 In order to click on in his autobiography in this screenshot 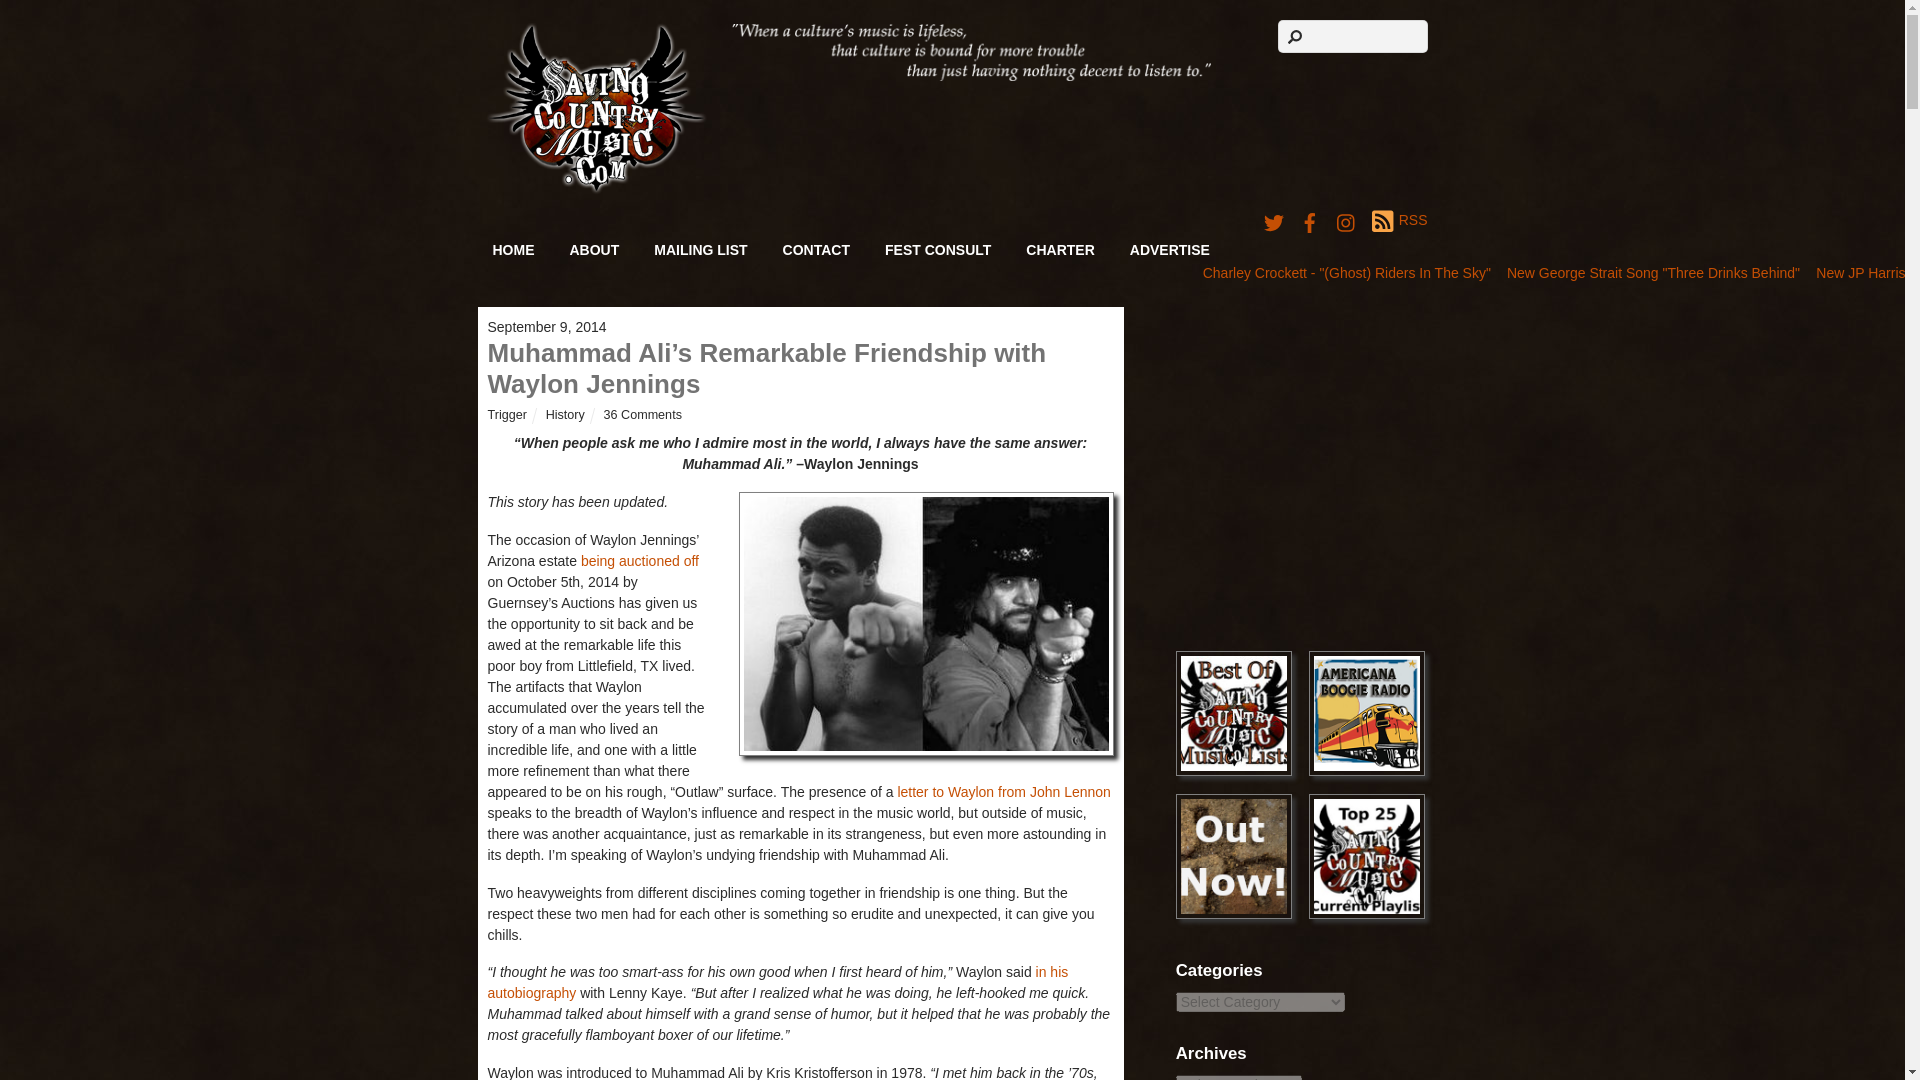, I will do `click(778, 982)`.